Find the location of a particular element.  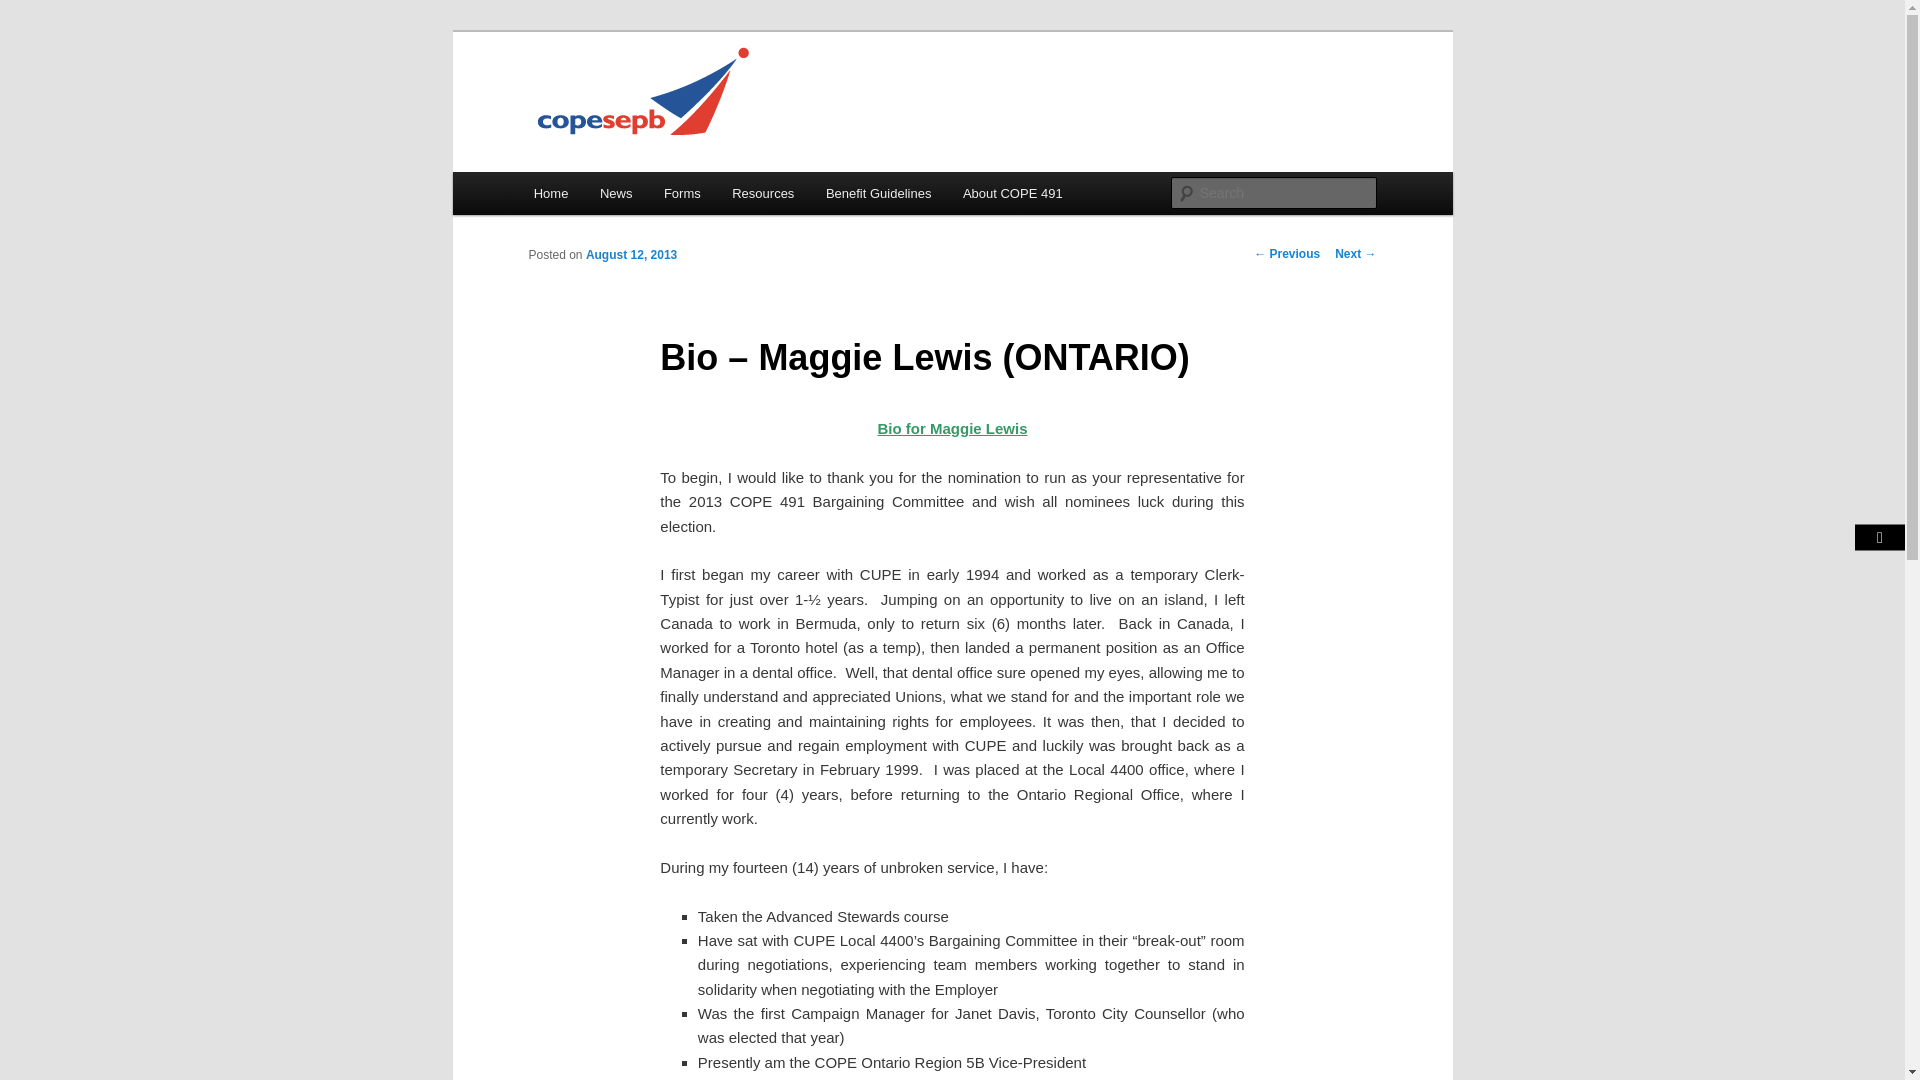

Benefit Guidelines is located at coordinates (878, 192).